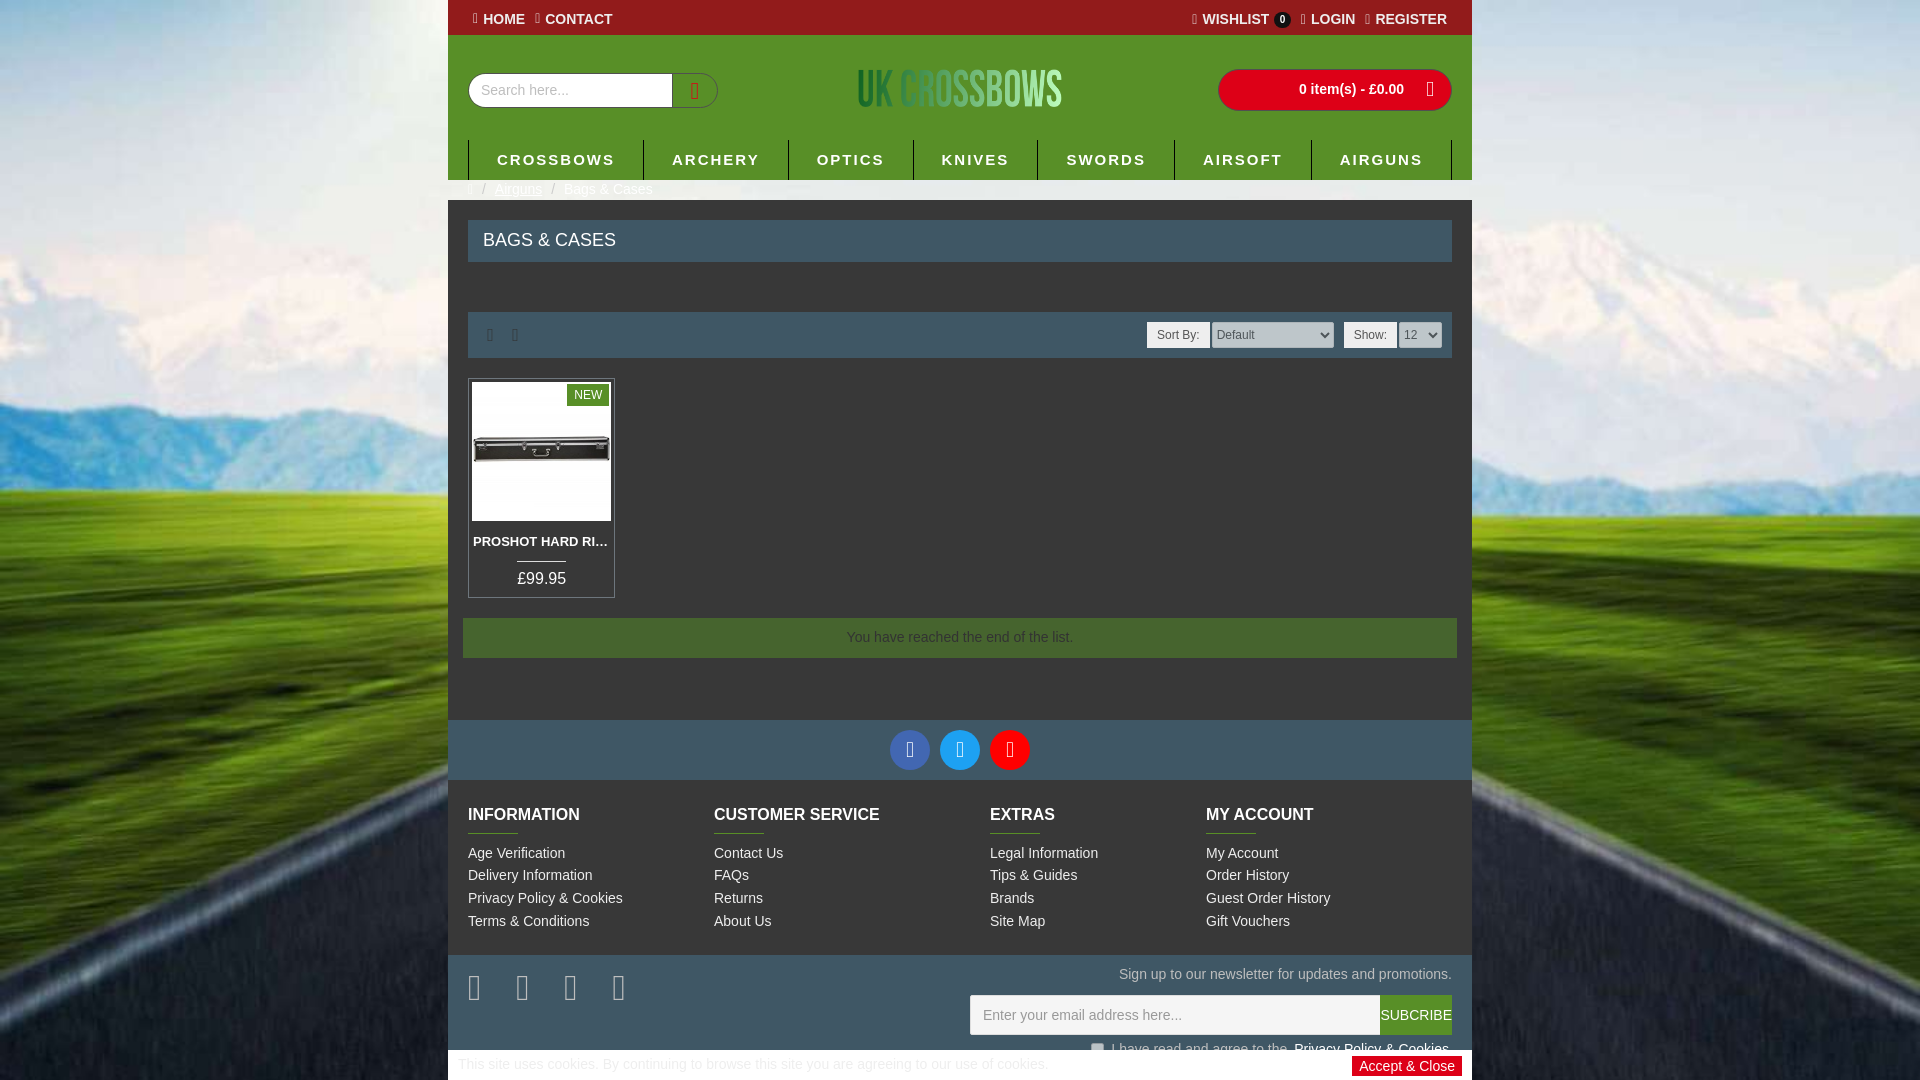 The image size is (1920, 1080). I want to click on ARCHERY, so click(1097, 1050).